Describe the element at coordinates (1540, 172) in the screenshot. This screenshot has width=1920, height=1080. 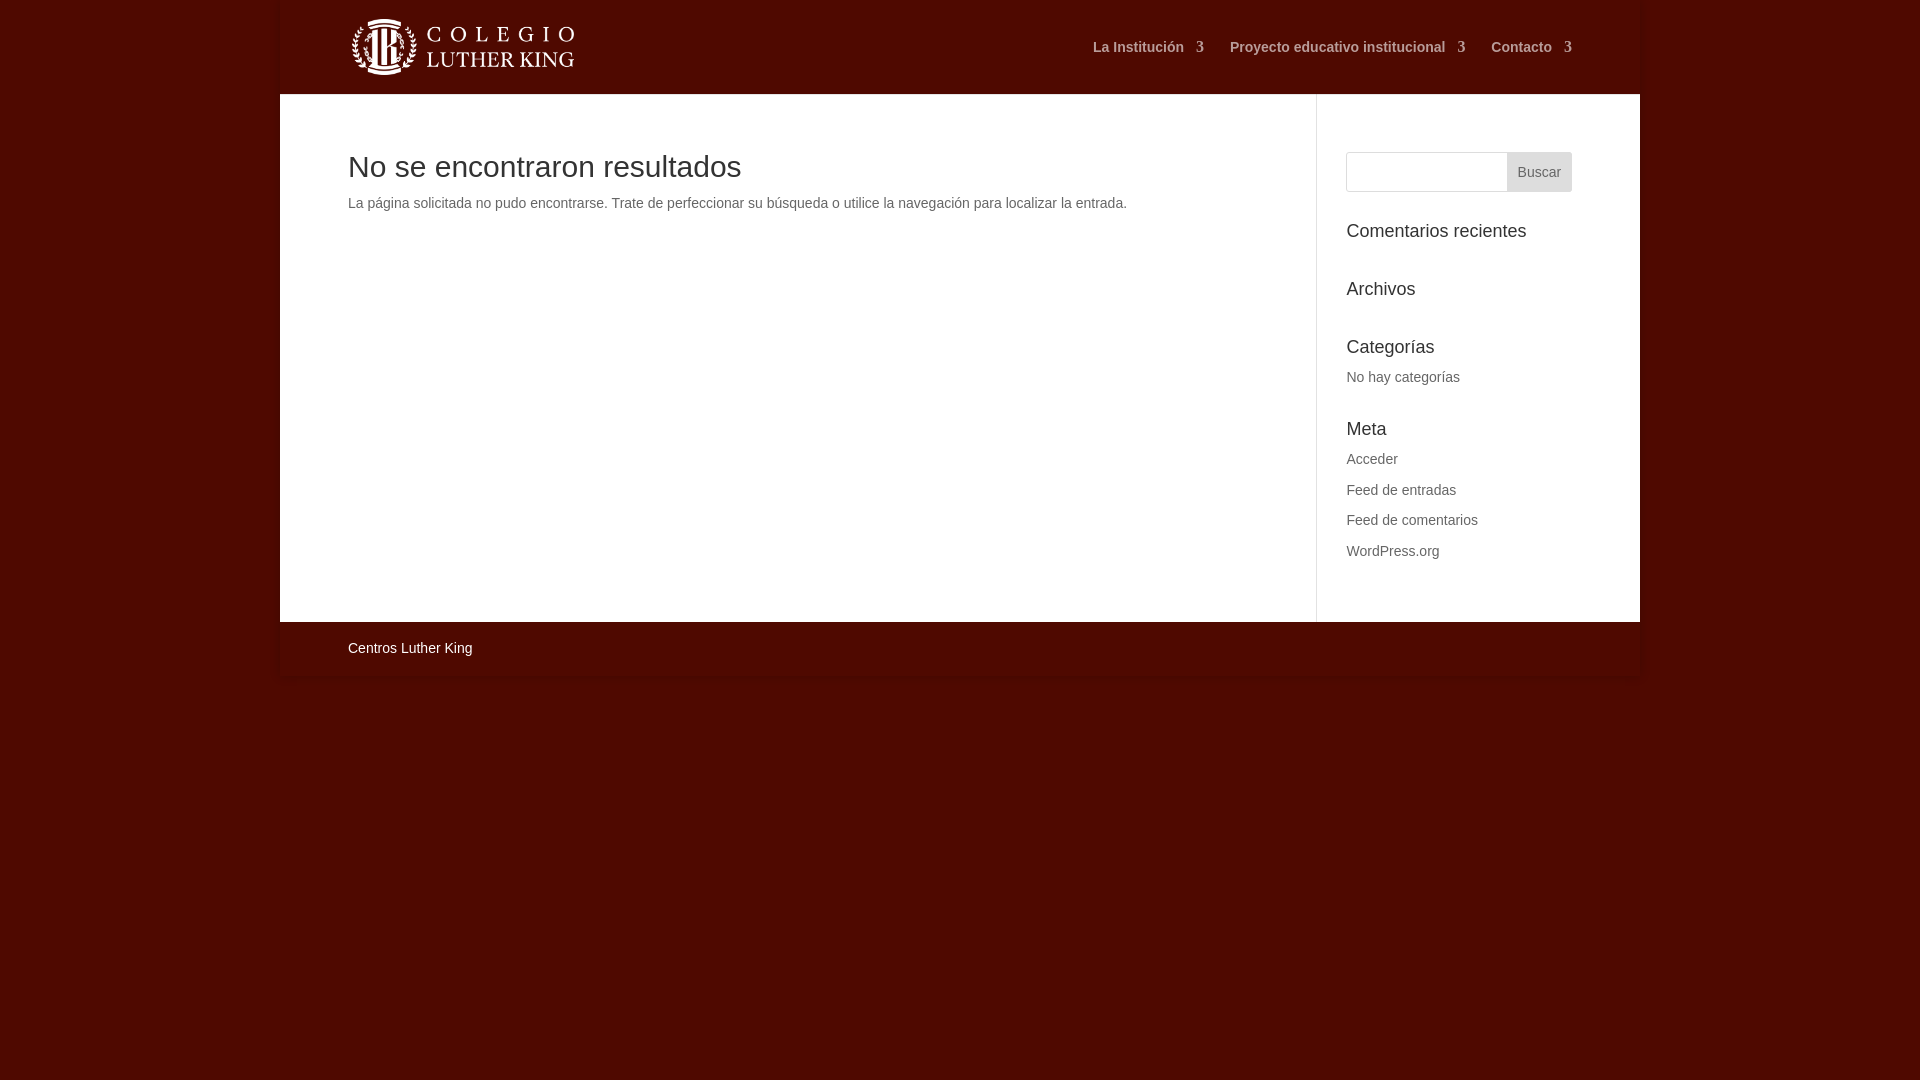
I see `Buscar` at that location.